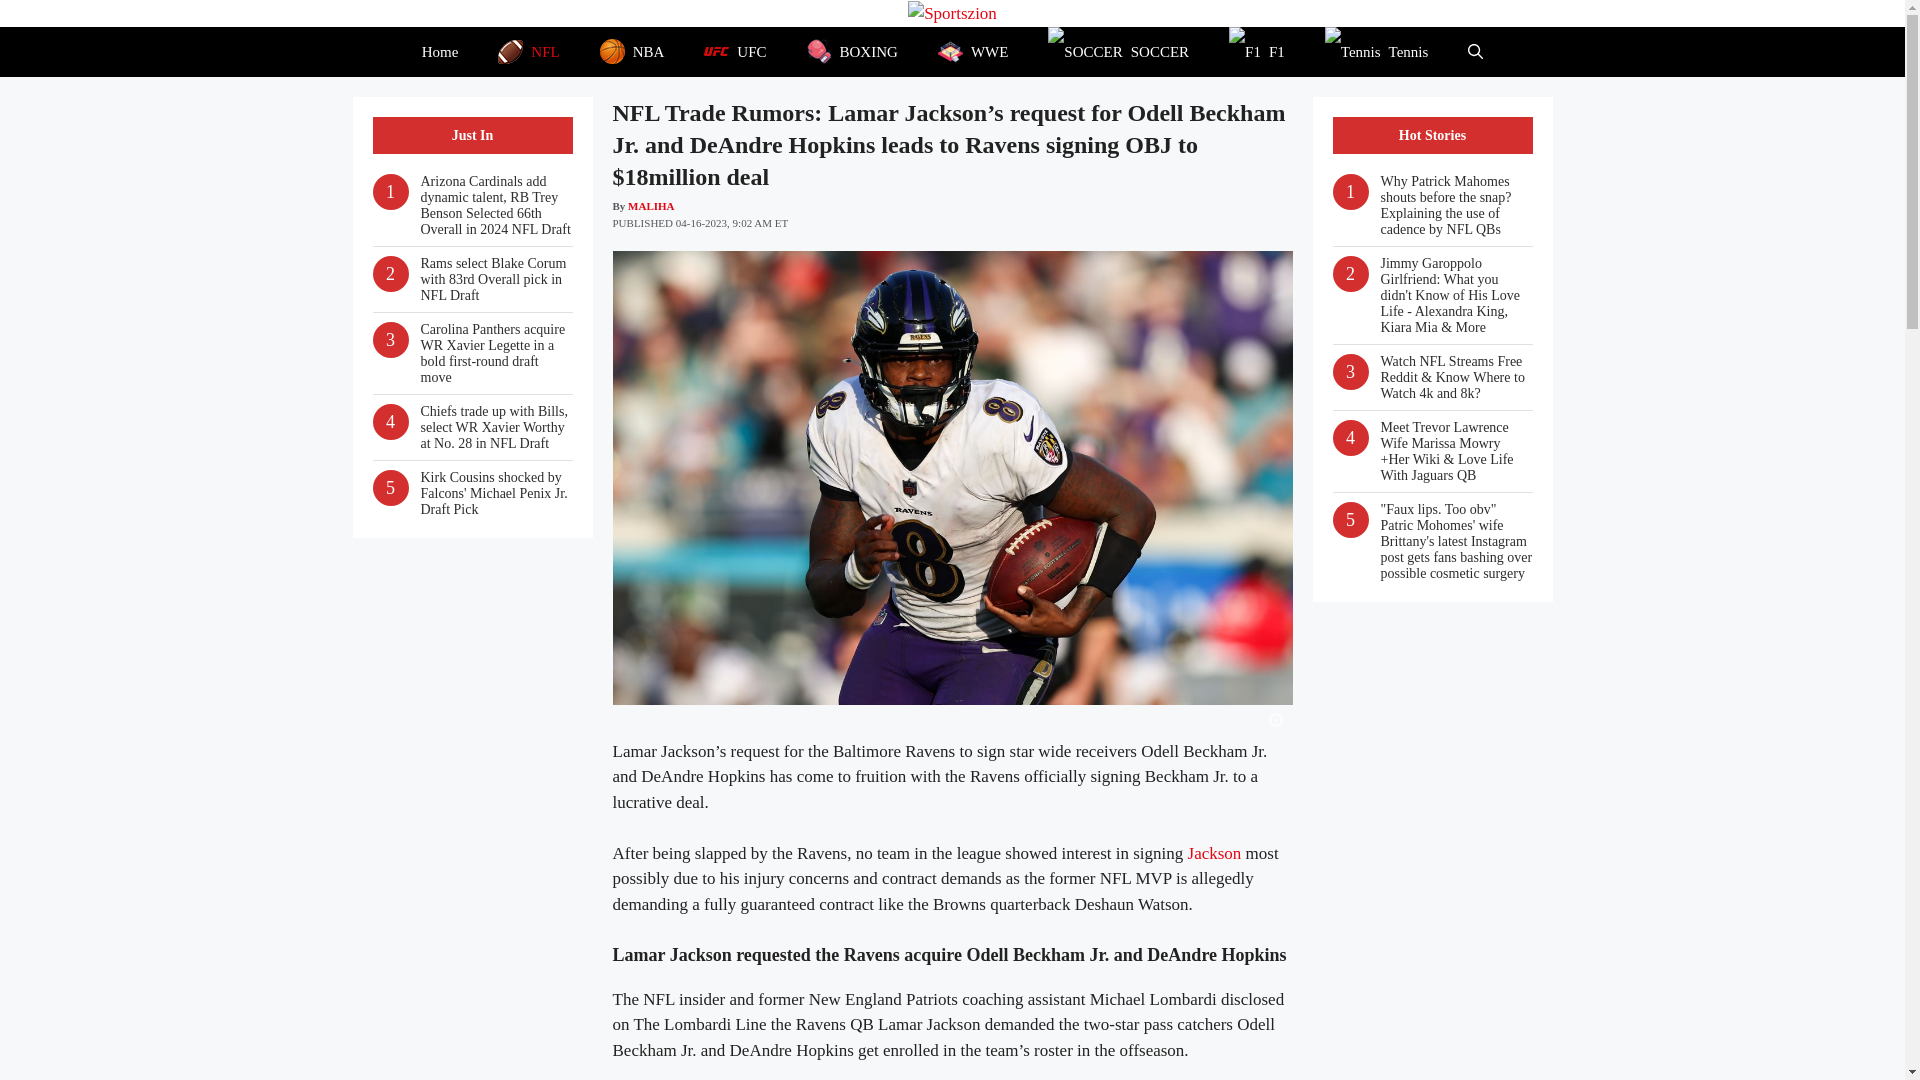 The image size is (1920, 1080). What do you see at coordinates (650, 205) in the screenshot?
I see `View all posts by Maliha` at bounding box center [650, 205].